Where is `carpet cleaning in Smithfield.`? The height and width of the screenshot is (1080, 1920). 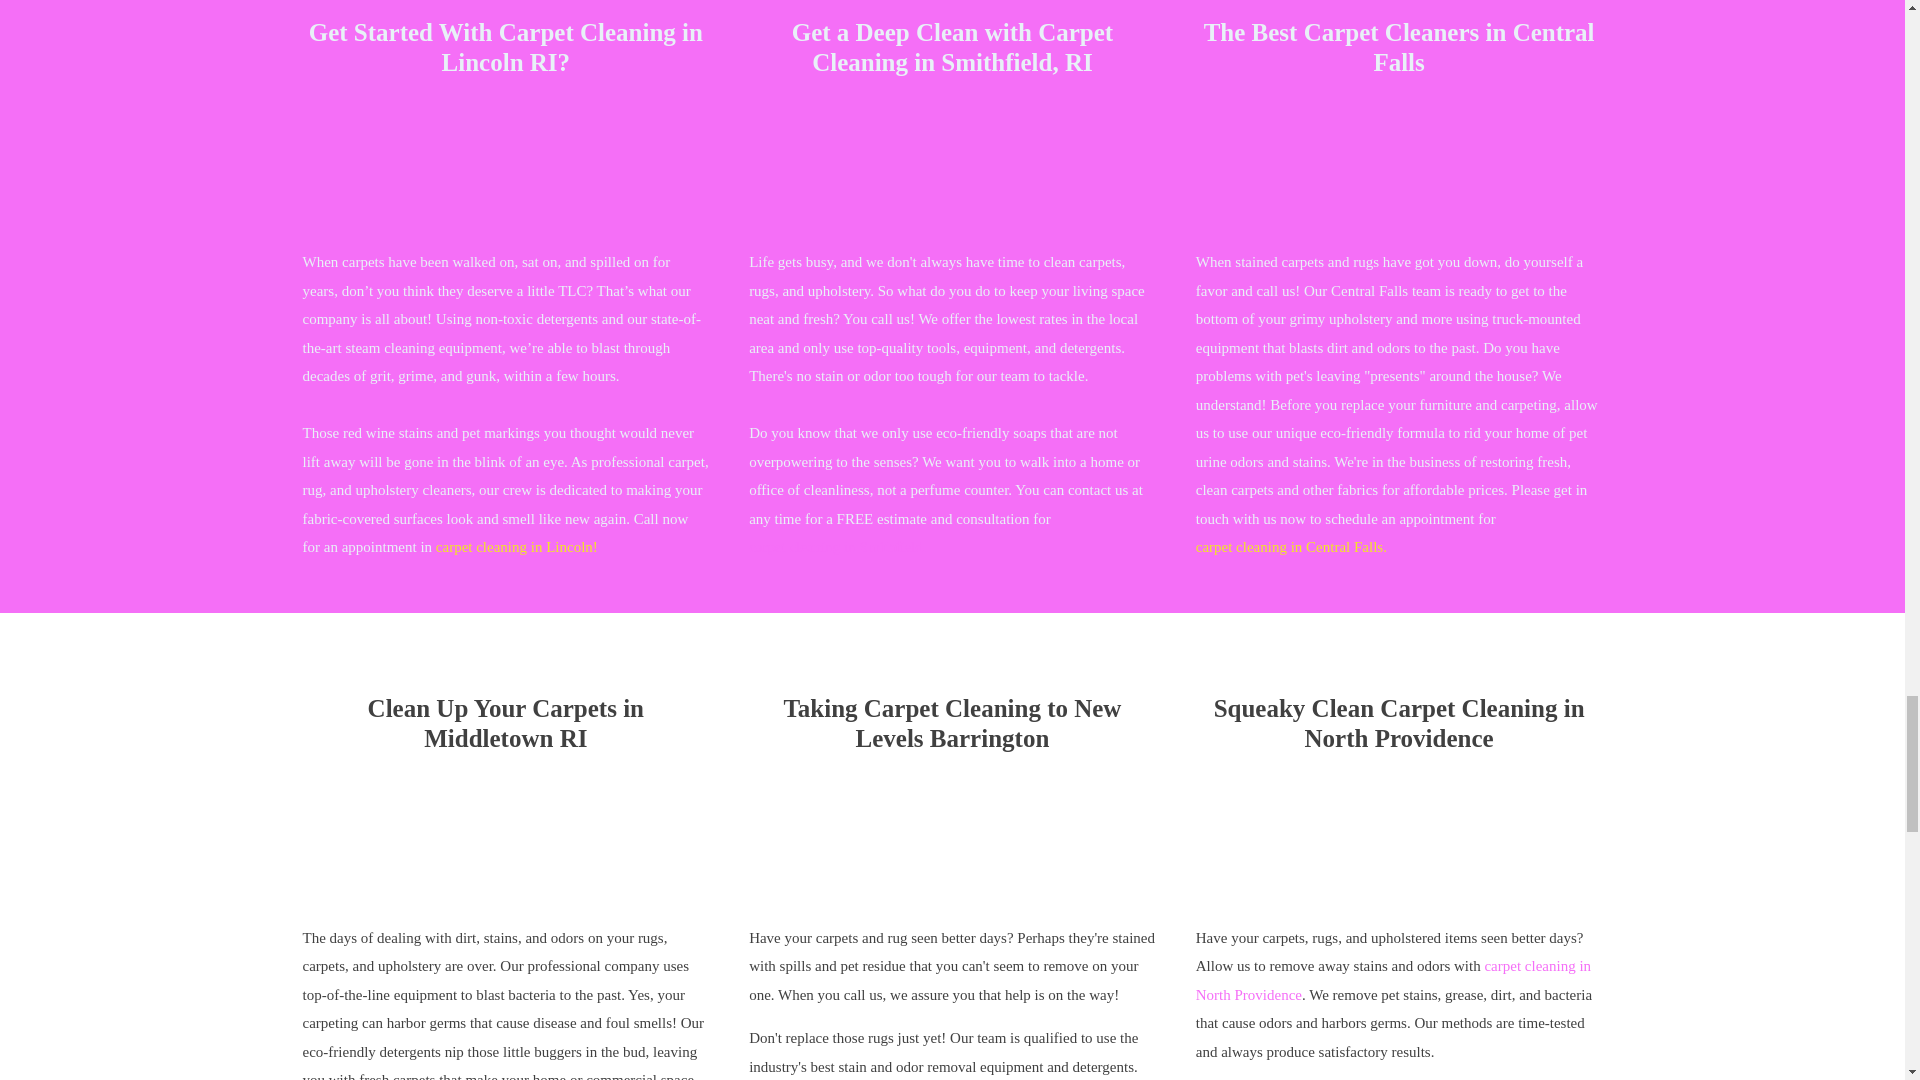
carpet cleaning in Smithfield. is located at coordinates (836, 547).